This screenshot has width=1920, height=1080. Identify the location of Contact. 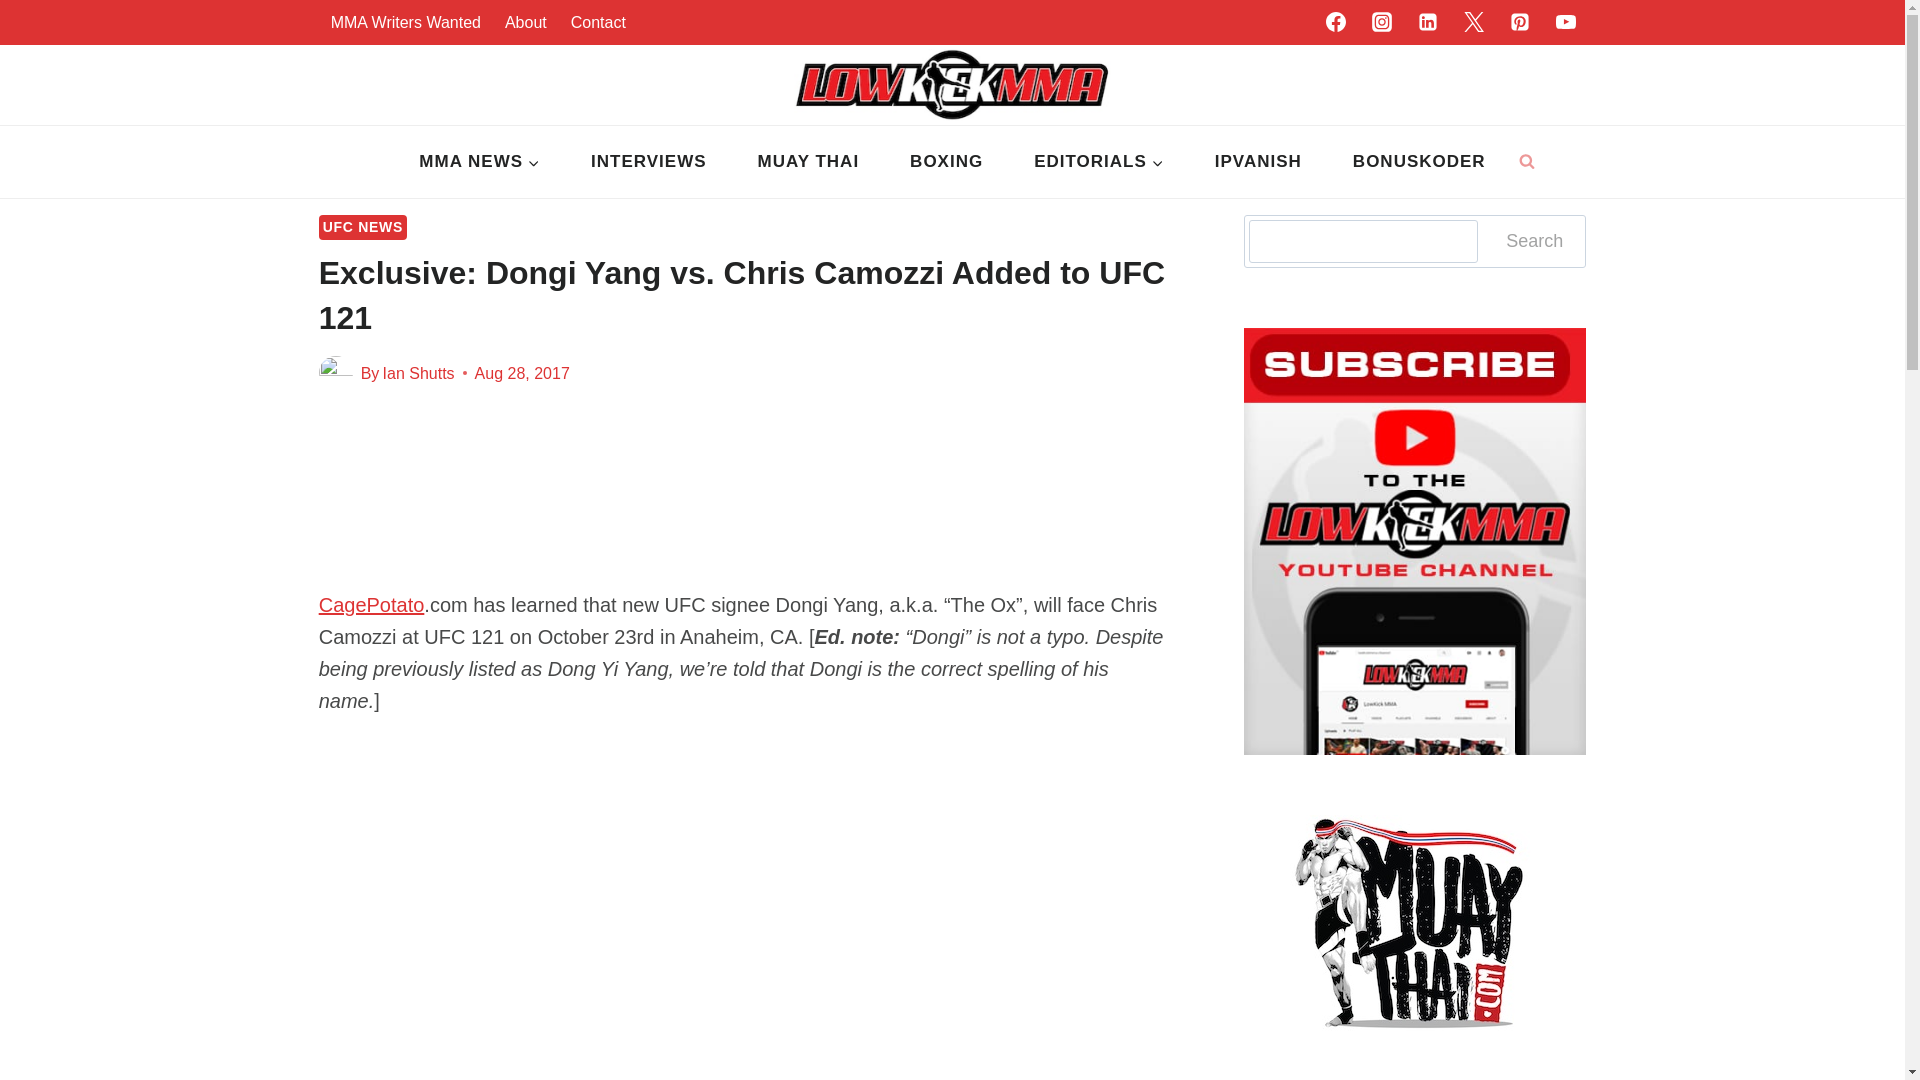
(598, 22).